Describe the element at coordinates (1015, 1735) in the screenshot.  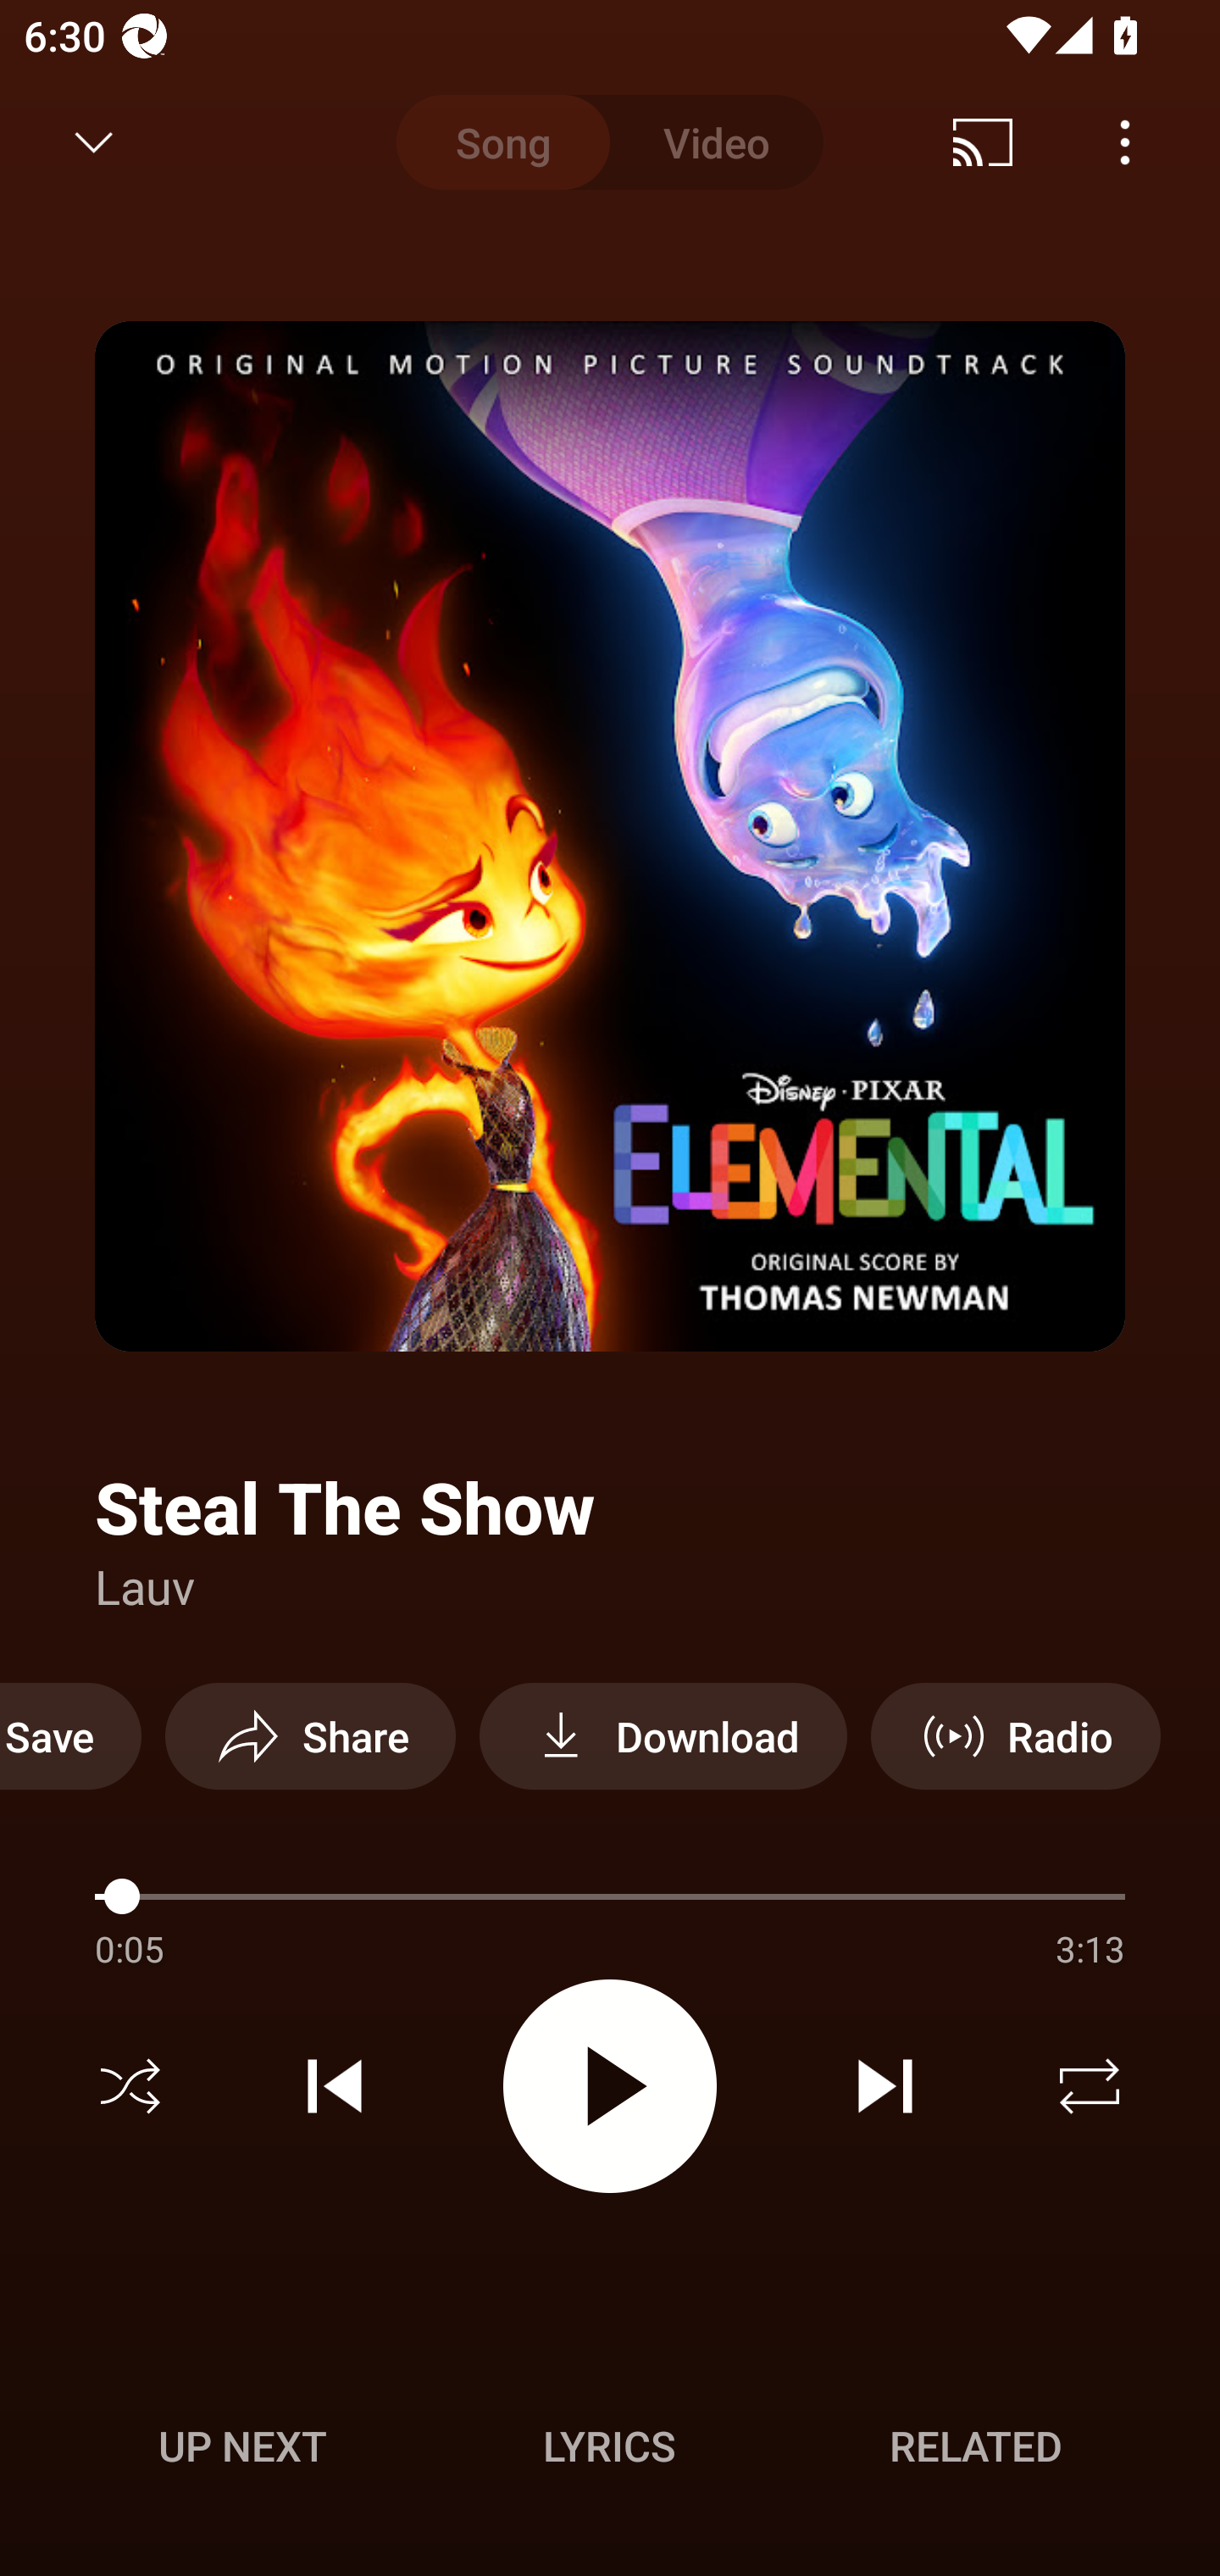
I see `Radio` at that location.